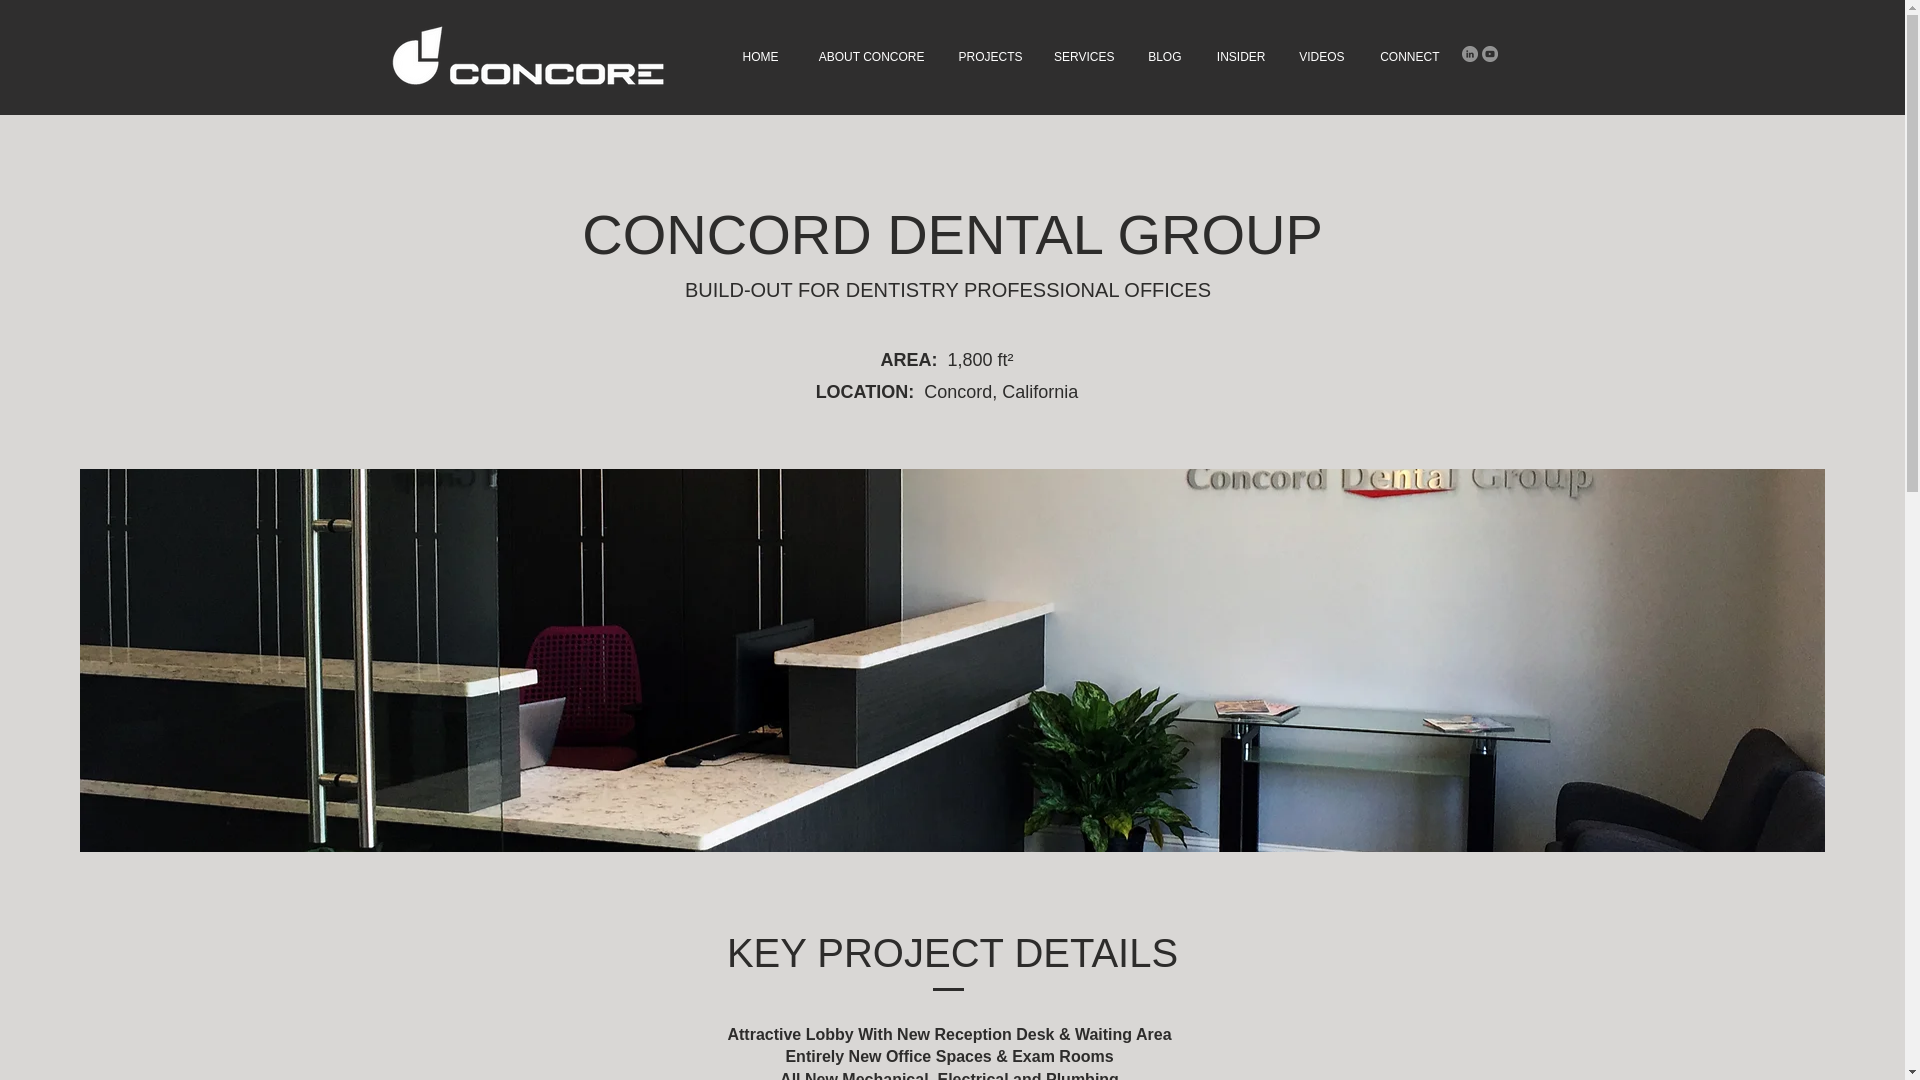 Image resolution: width=1920 pixels, height=1080 pixels. What do you see at coordinates (1163, 56) in the screenshot?
I see `BLOG` at bounding box center [1163, 56].